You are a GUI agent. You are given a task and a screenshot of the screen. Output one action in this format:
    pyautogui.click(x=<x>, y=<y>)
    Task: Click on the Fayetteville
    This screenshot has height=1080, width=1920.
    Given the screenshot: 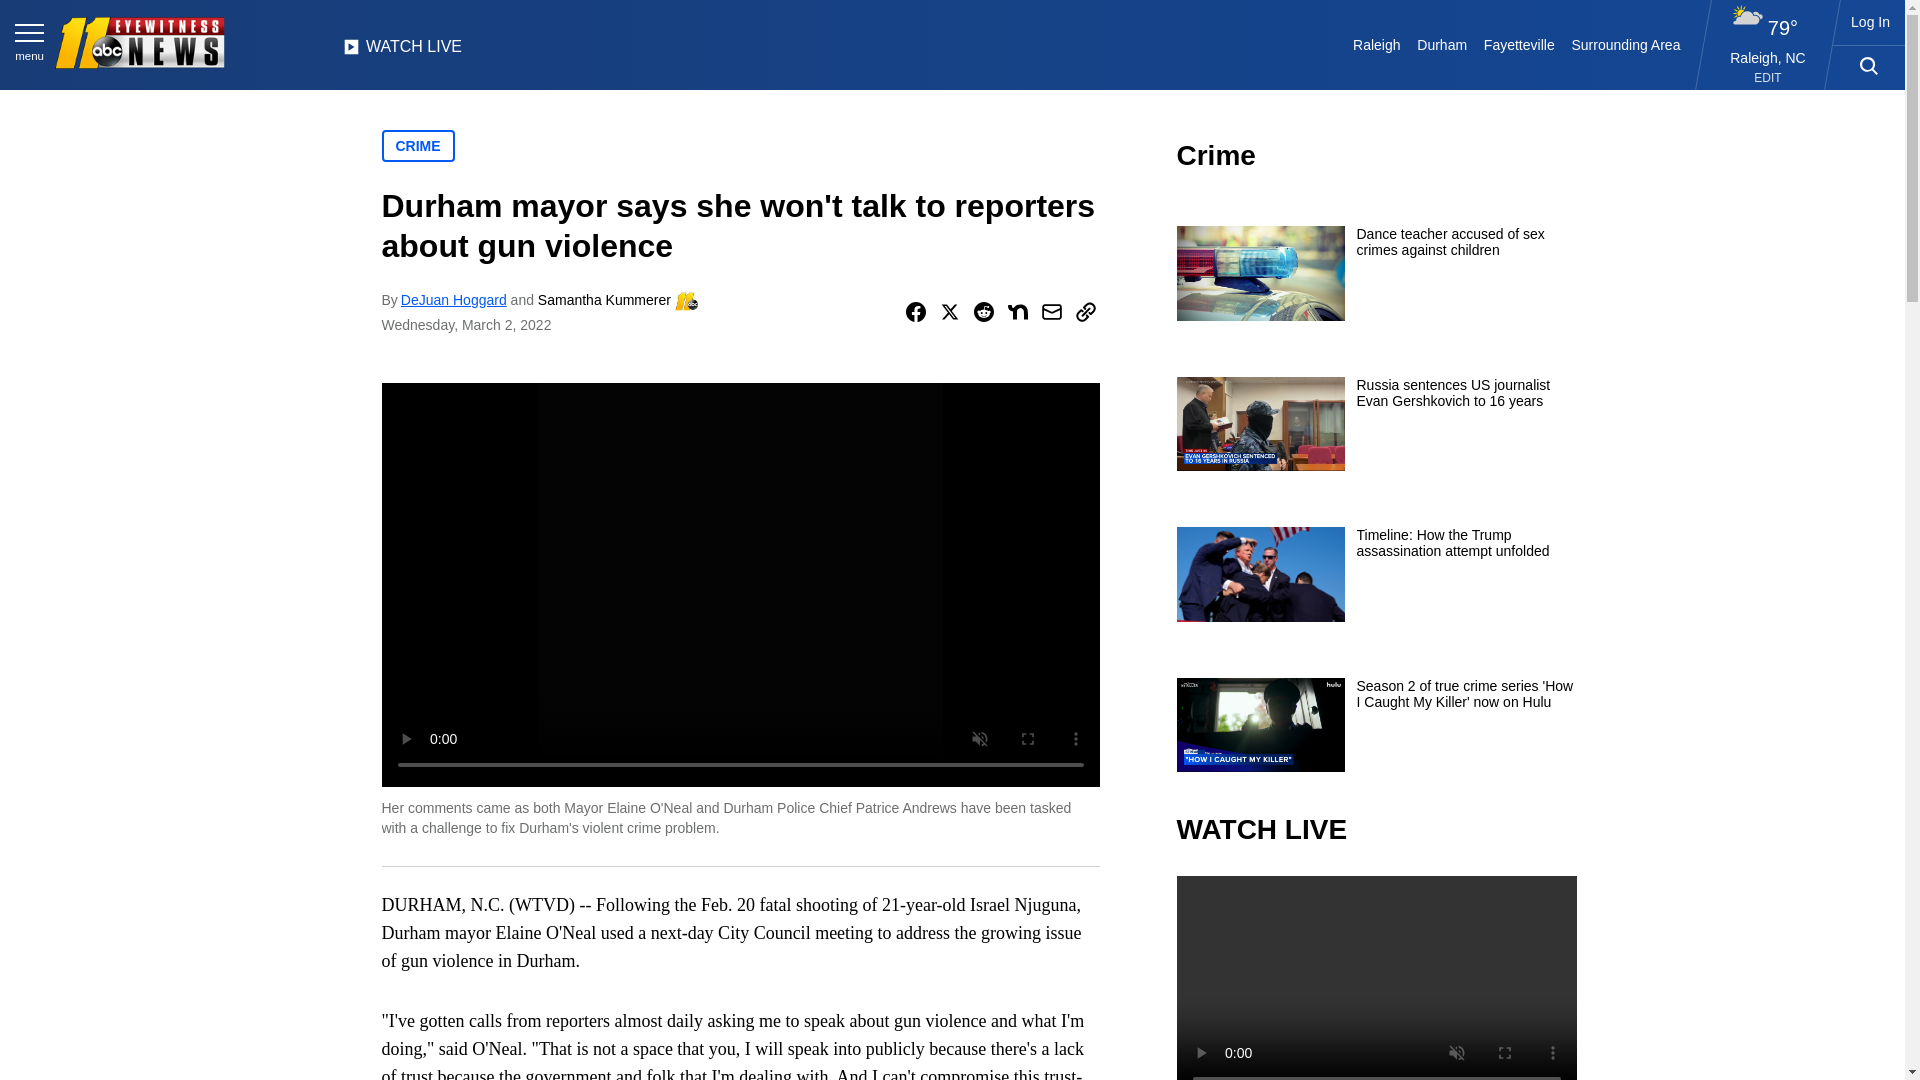 What is the action you would take?
    pyautogui.click(x=1518, y=44)
    